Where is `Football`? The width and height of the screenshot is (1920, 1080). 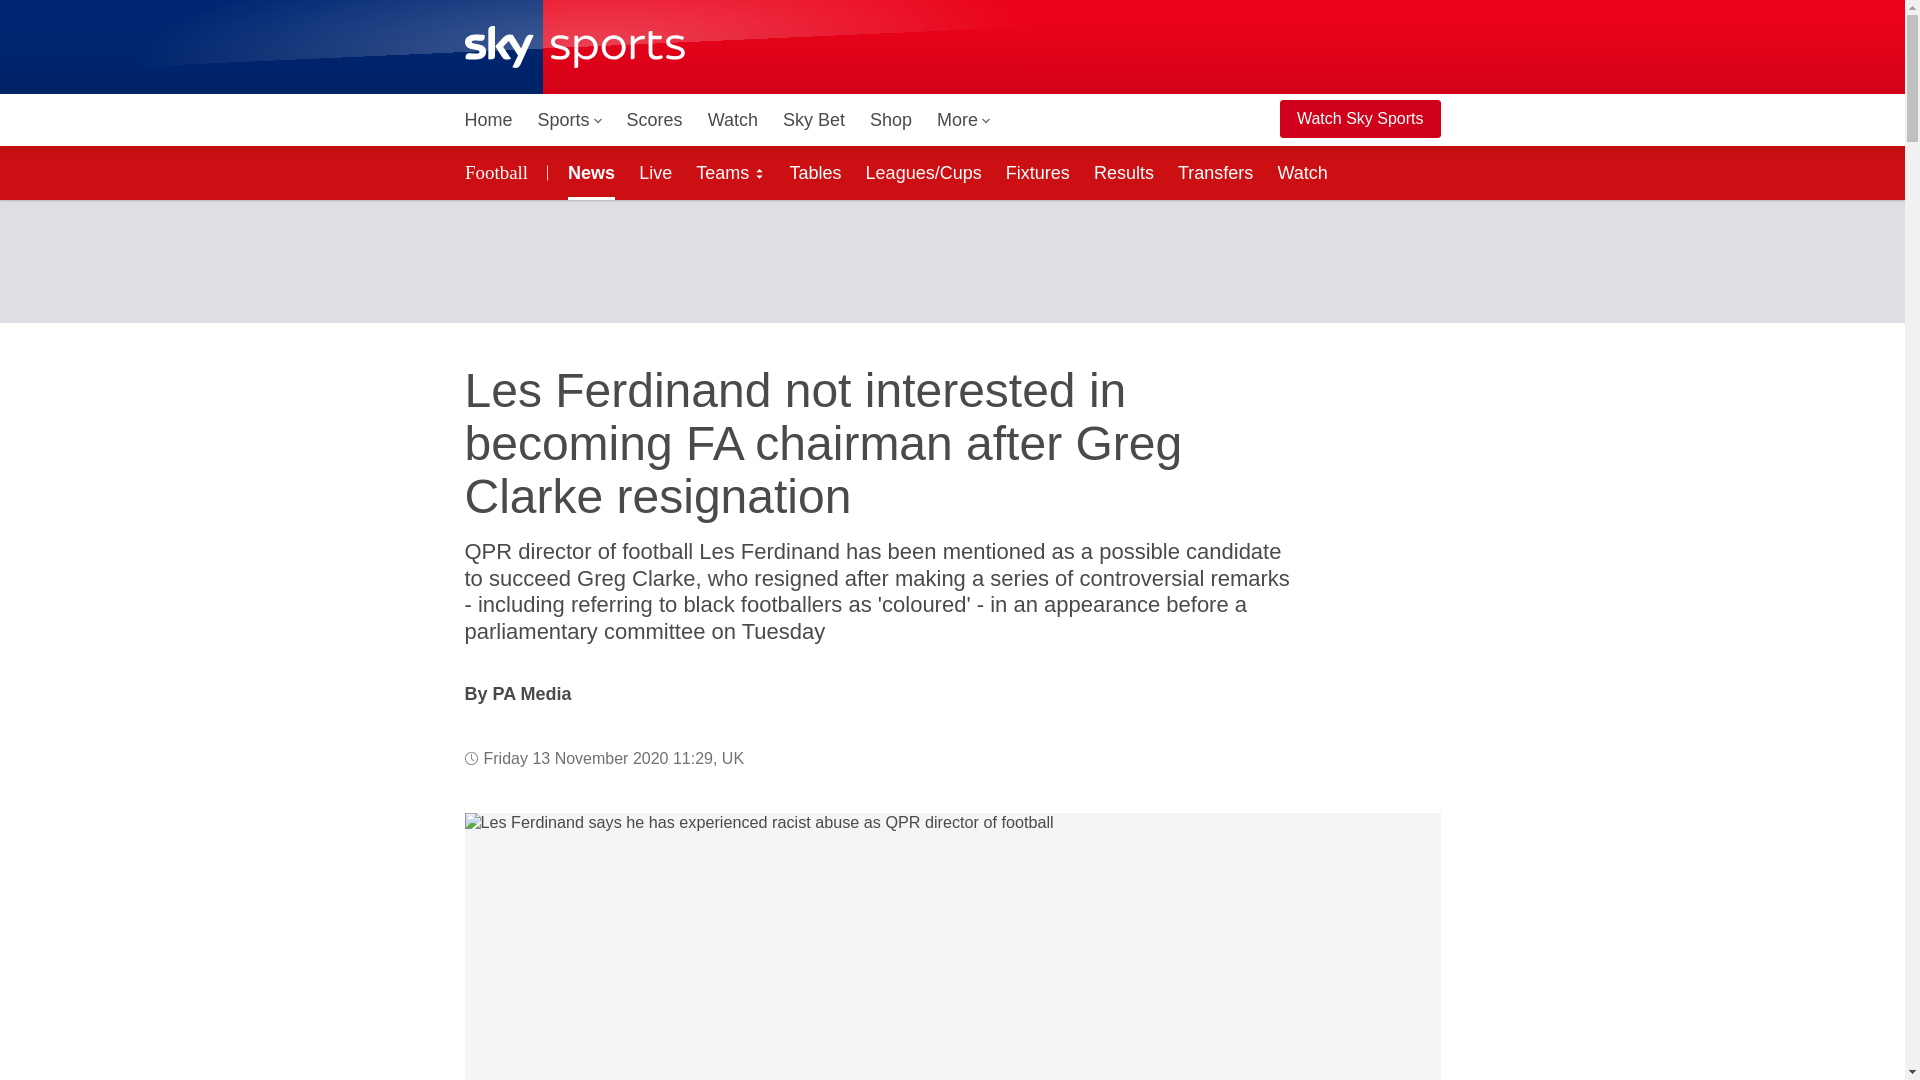 Football is located at coordinates (499, 172).